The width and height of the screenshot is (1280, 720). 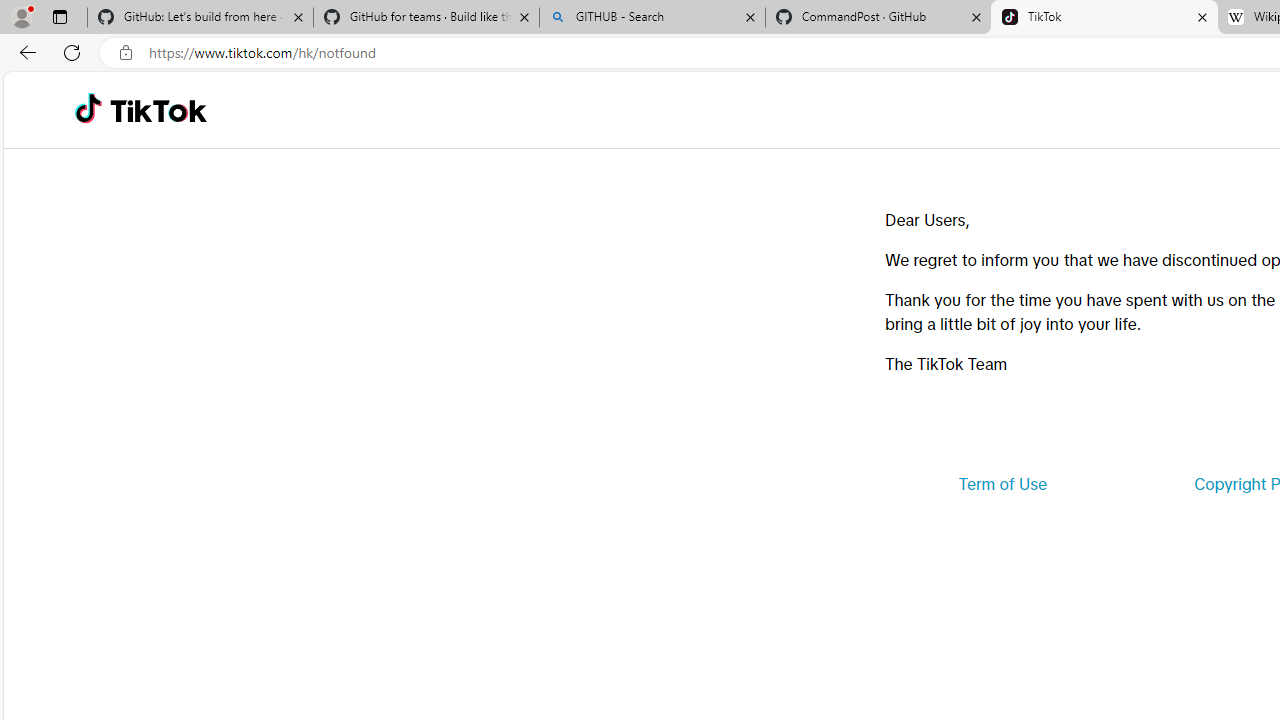 What do you see at coordinates (652, 18) in the screenshot?
I see `GITHUB - Search` at bounding box center [652, 18].